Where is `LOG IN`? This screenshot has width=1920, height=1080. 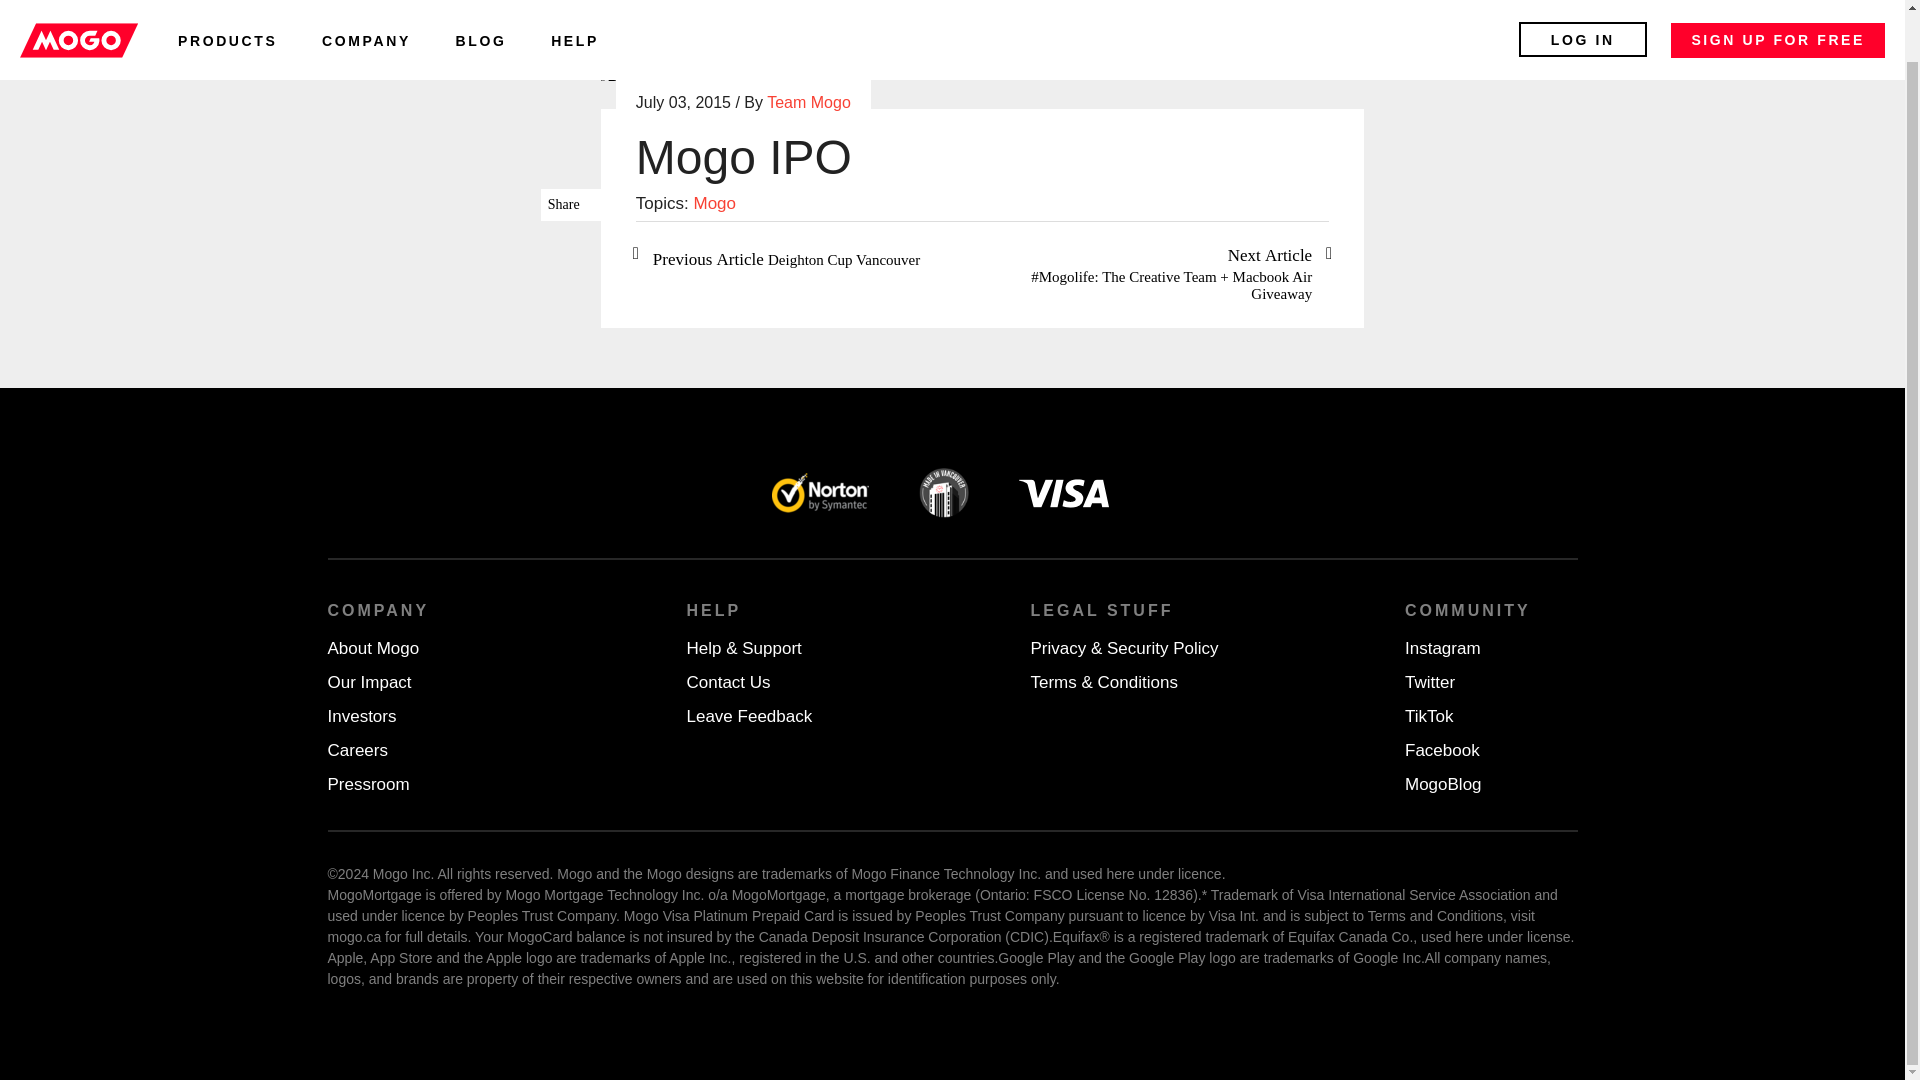
LOG IN is located at coordinates (1582, 3).